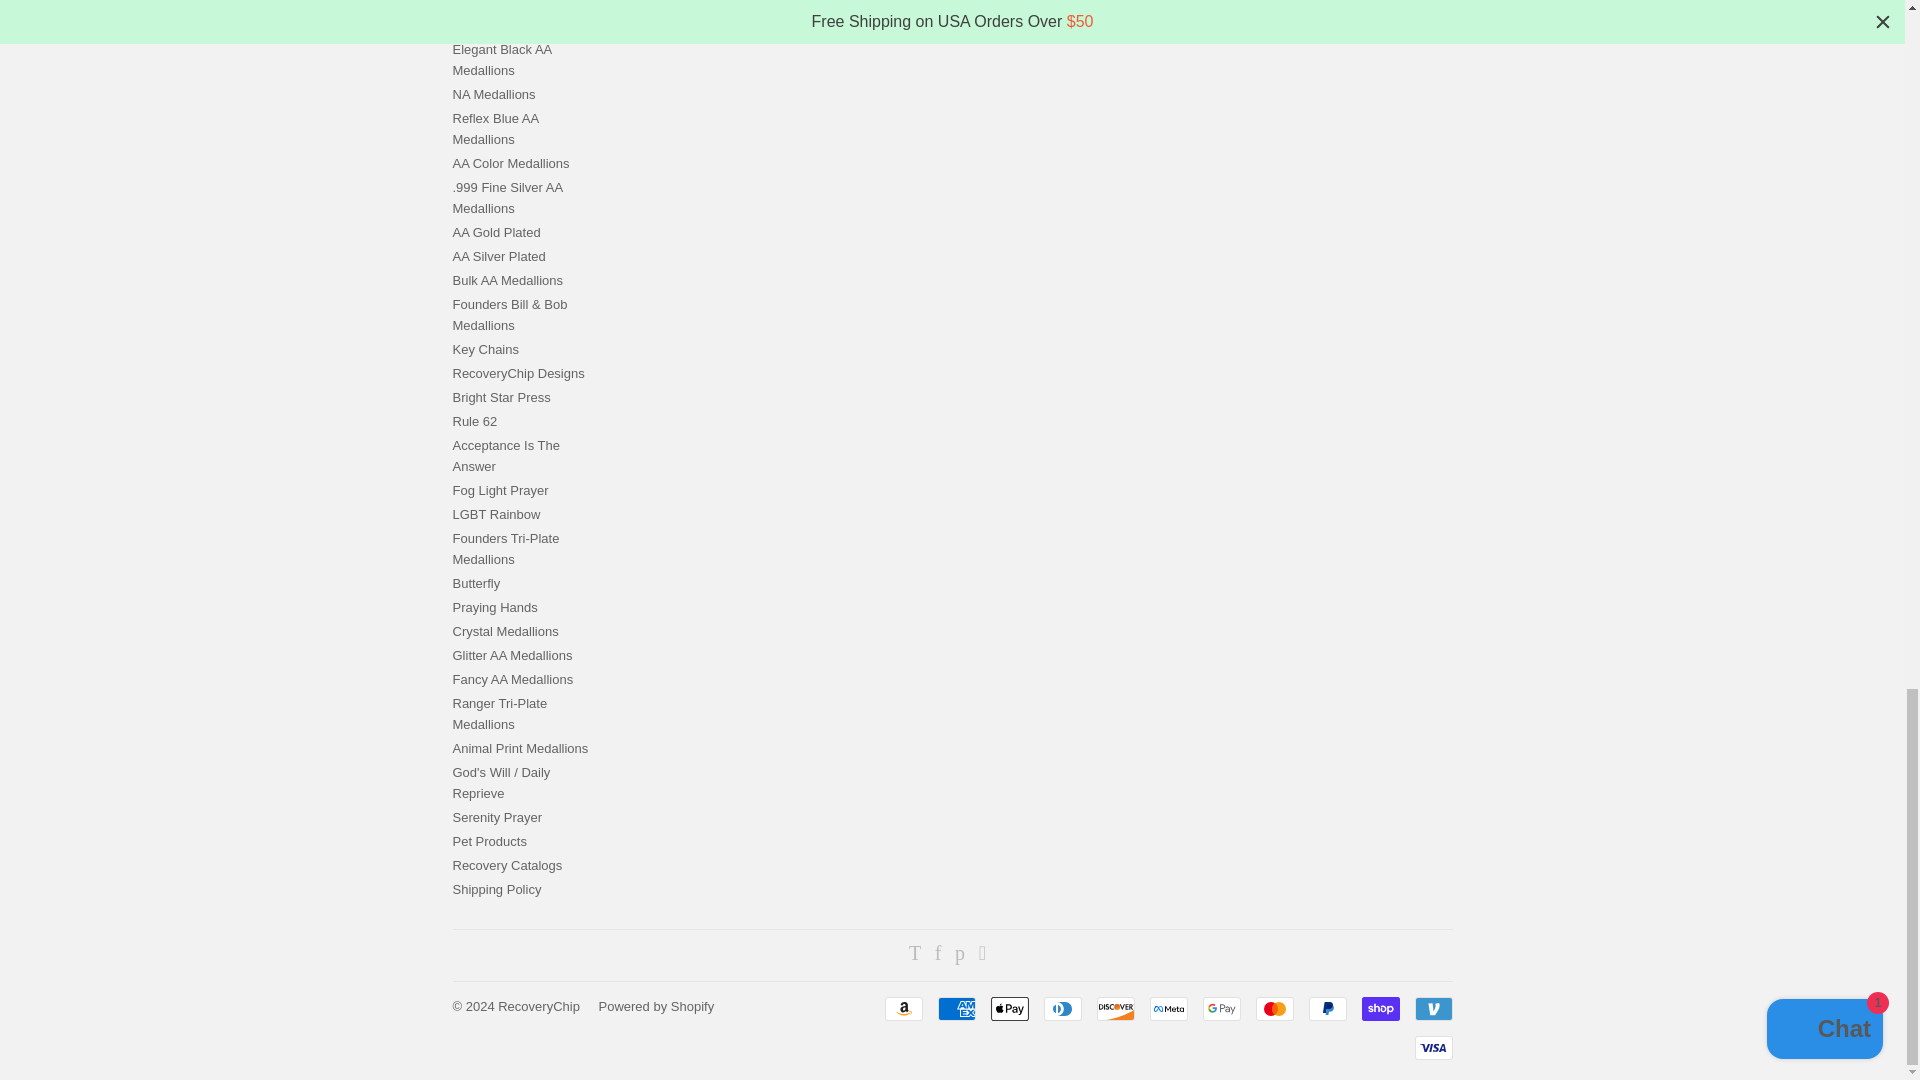  I want to click on Visa, so click(1432, 1047).